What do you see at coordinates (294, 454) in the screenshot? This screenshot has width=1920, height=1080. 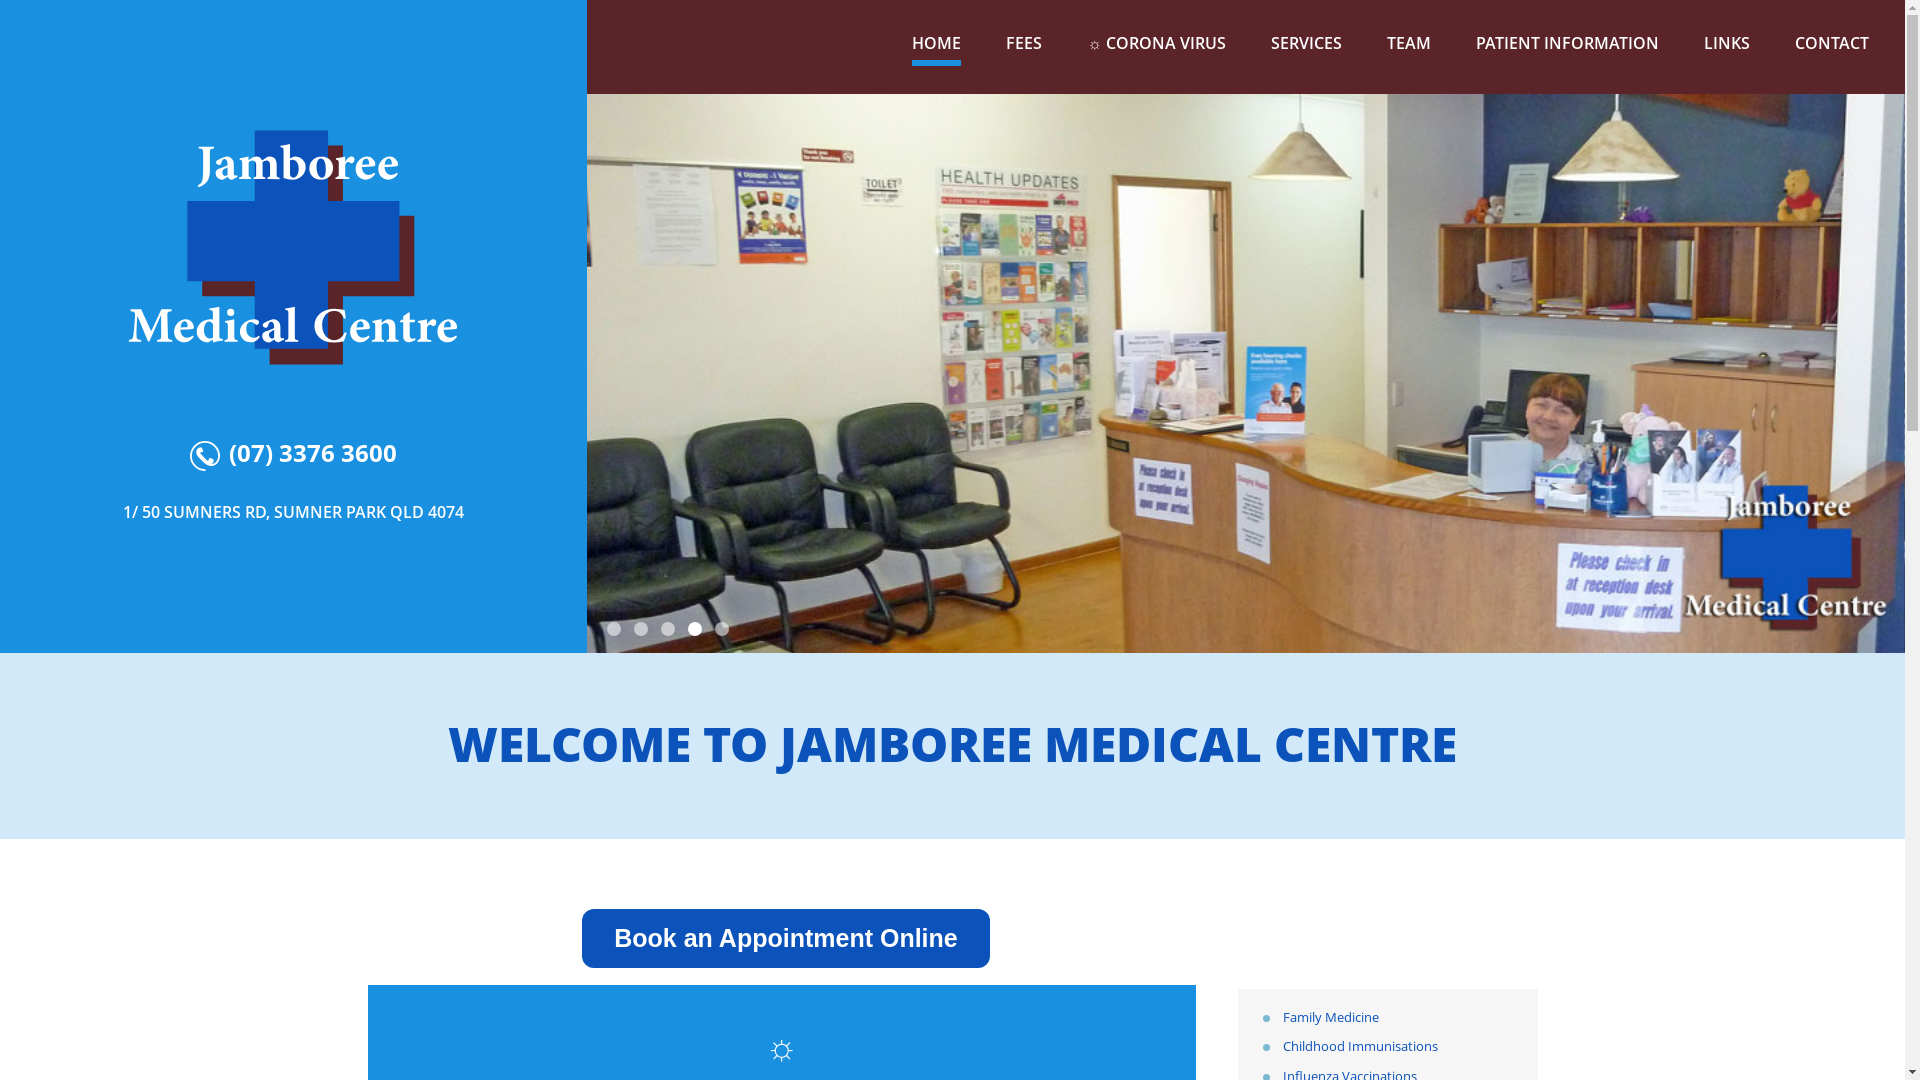 I see `(07) 3376 3600` at bounding box center [294, 454].